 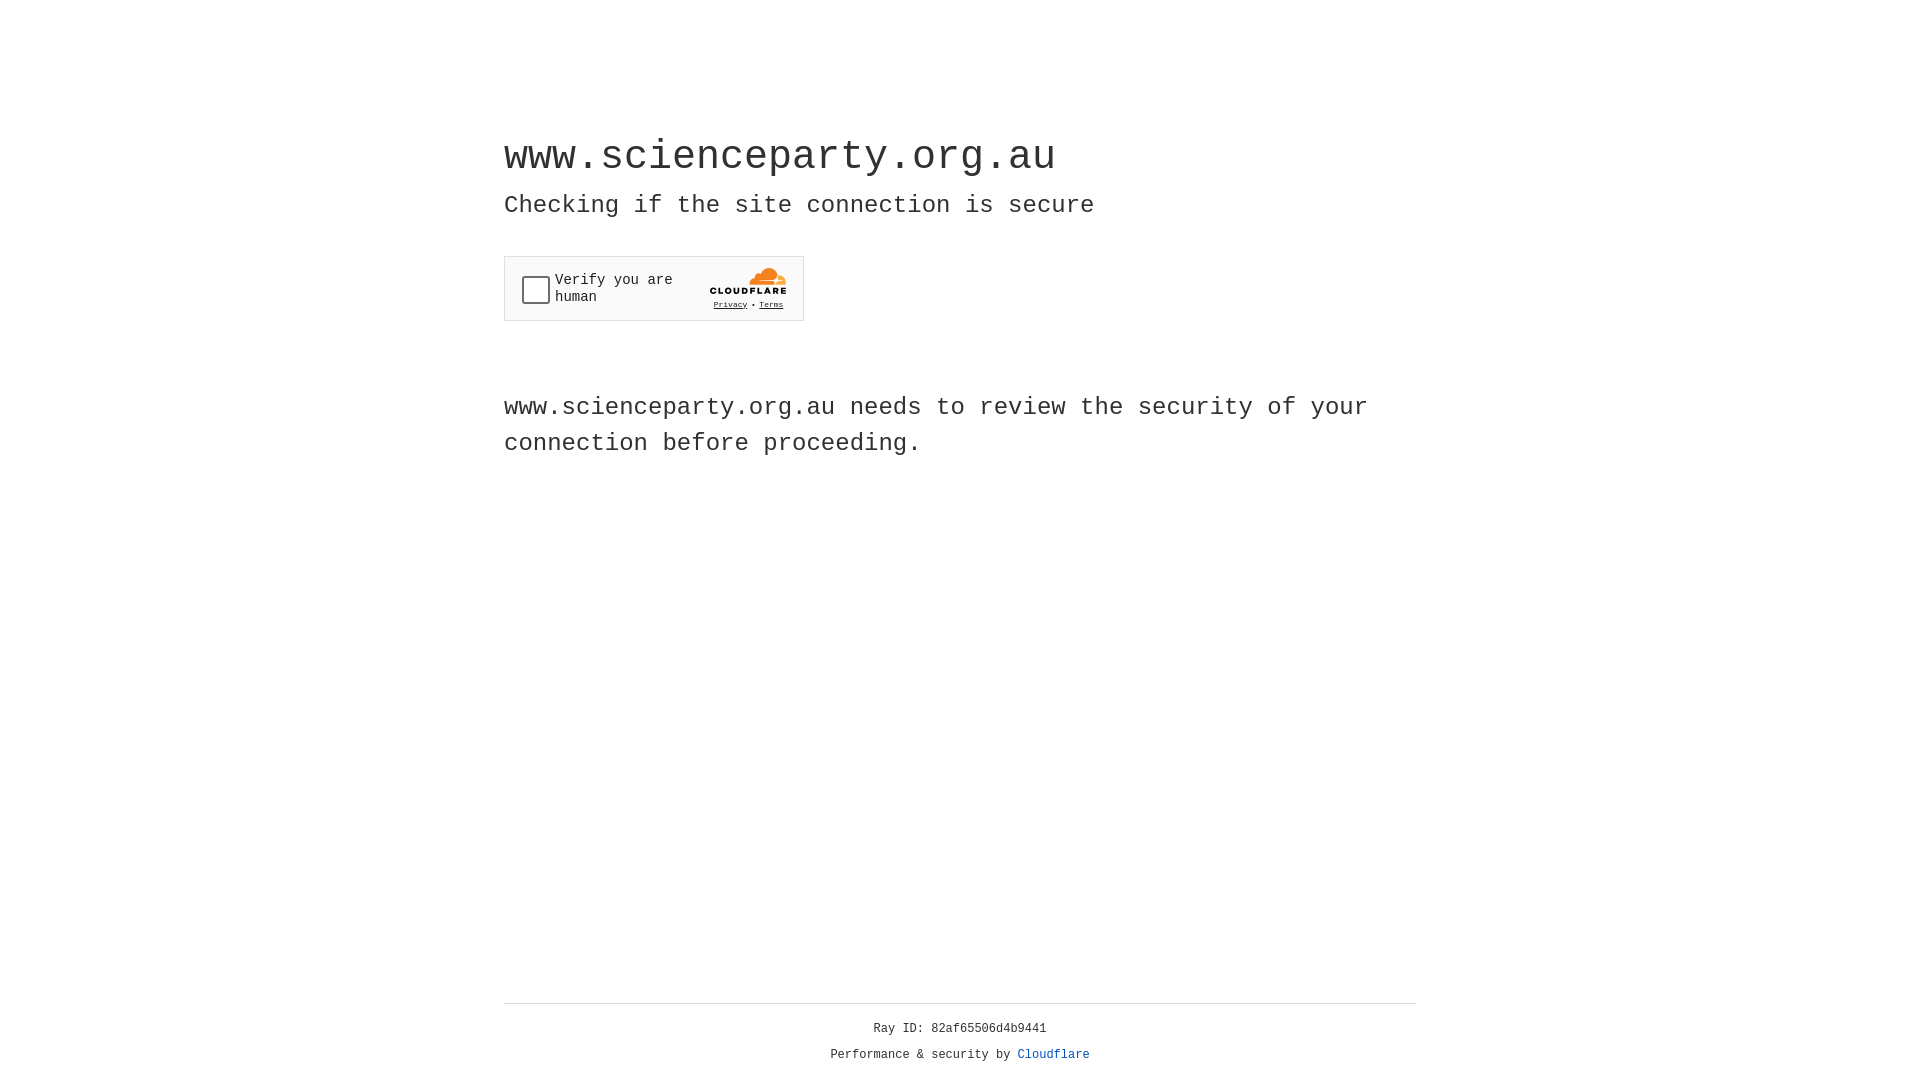 What do you see at coordinates (1054, 1055) in the screenshot?
I see `Cloudflare` at bounding box center [1054, 1055].